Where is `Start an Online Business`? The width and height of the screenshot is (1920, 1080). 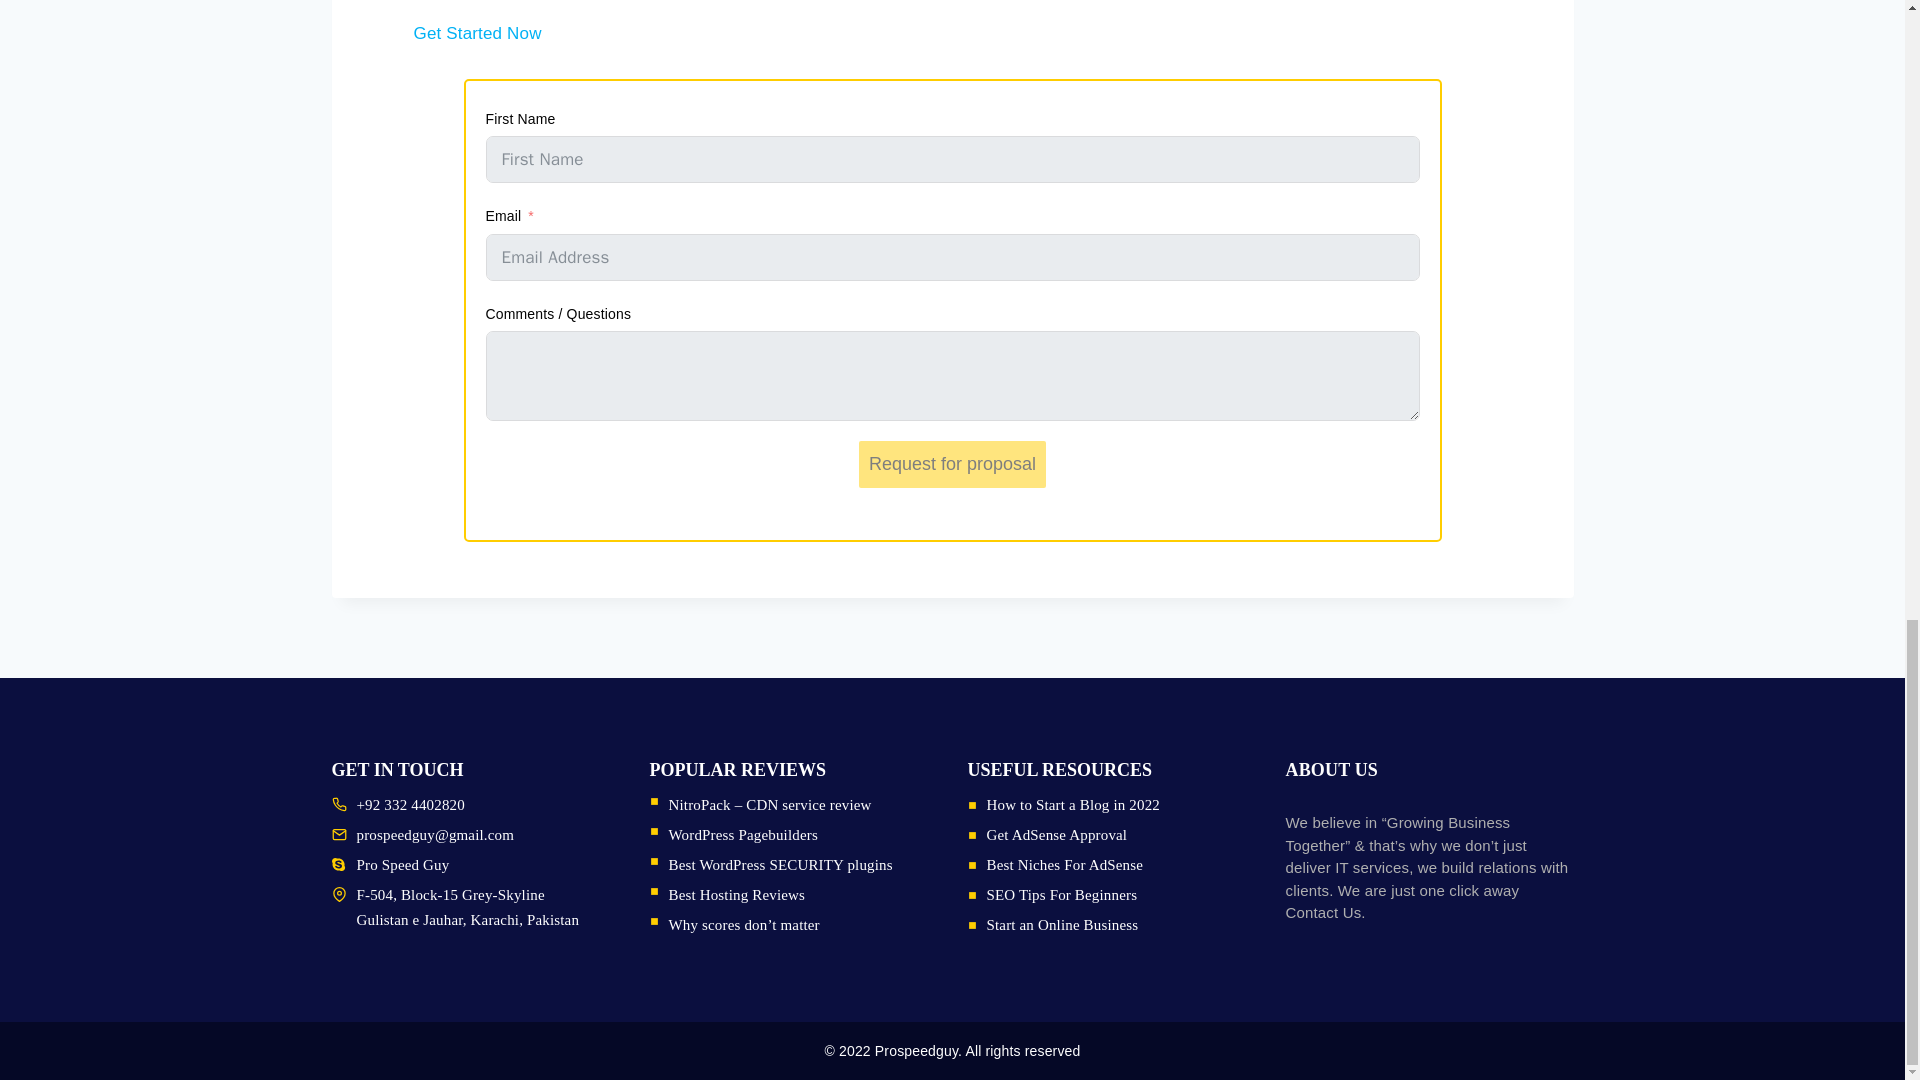
Start an Online Business is located at coordinates (1062, 924).